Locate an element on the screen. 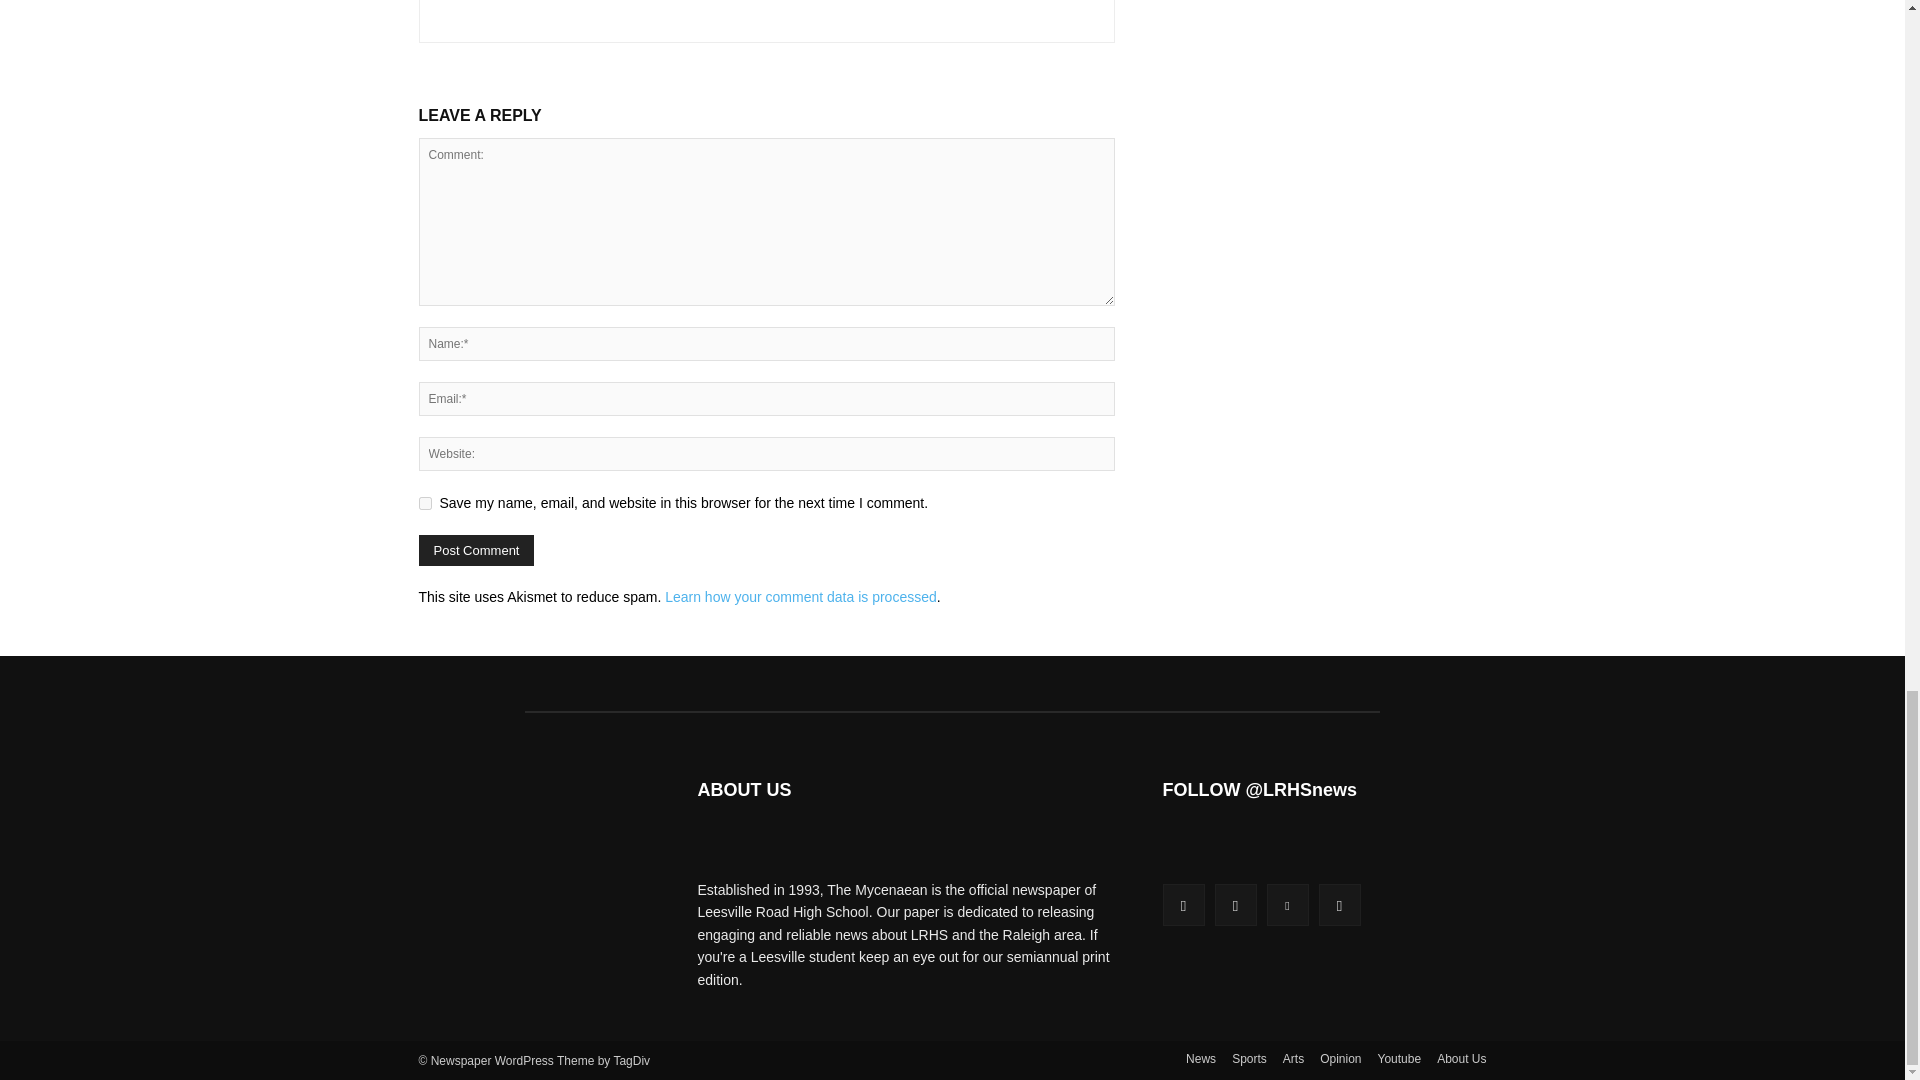 The width and height of the screenshot is (1920, 1080). Post Comment is located at coordinates (476, 550).